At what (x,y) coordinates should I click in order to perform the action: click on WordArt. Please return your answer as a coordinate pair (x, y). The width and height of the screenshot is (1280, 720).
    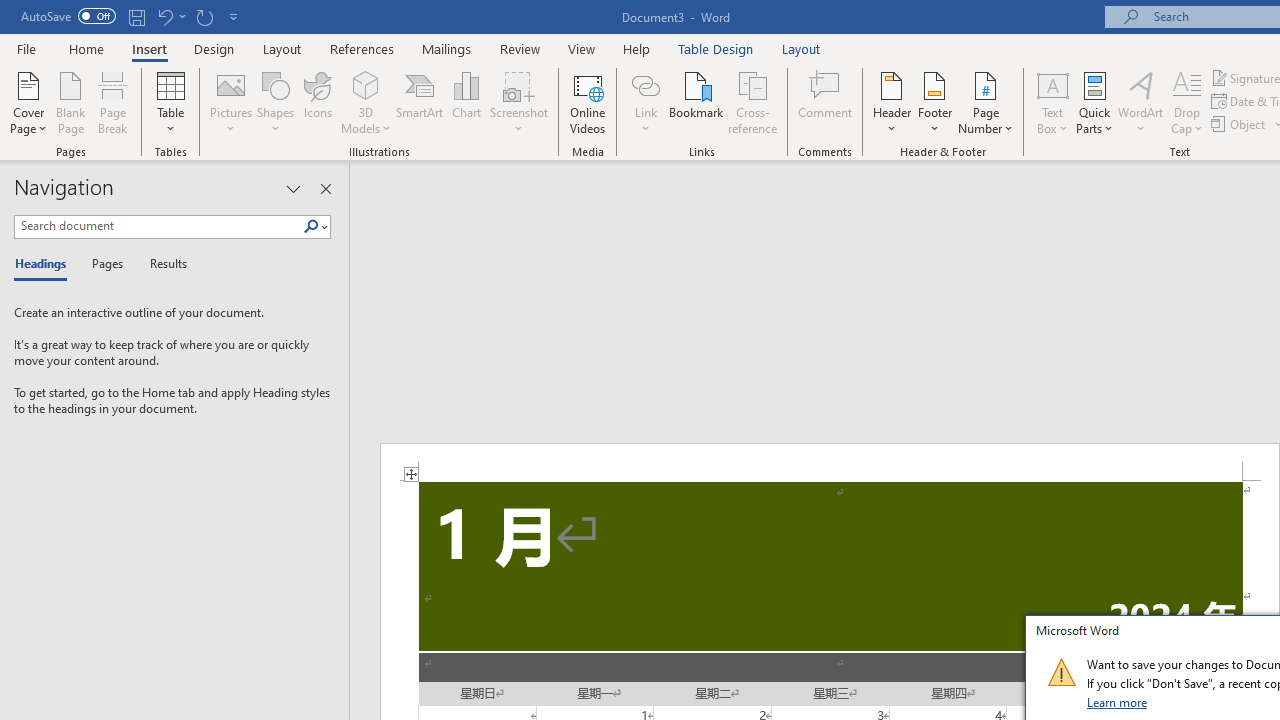
    Looking at the image, I should click on (1141, 102).